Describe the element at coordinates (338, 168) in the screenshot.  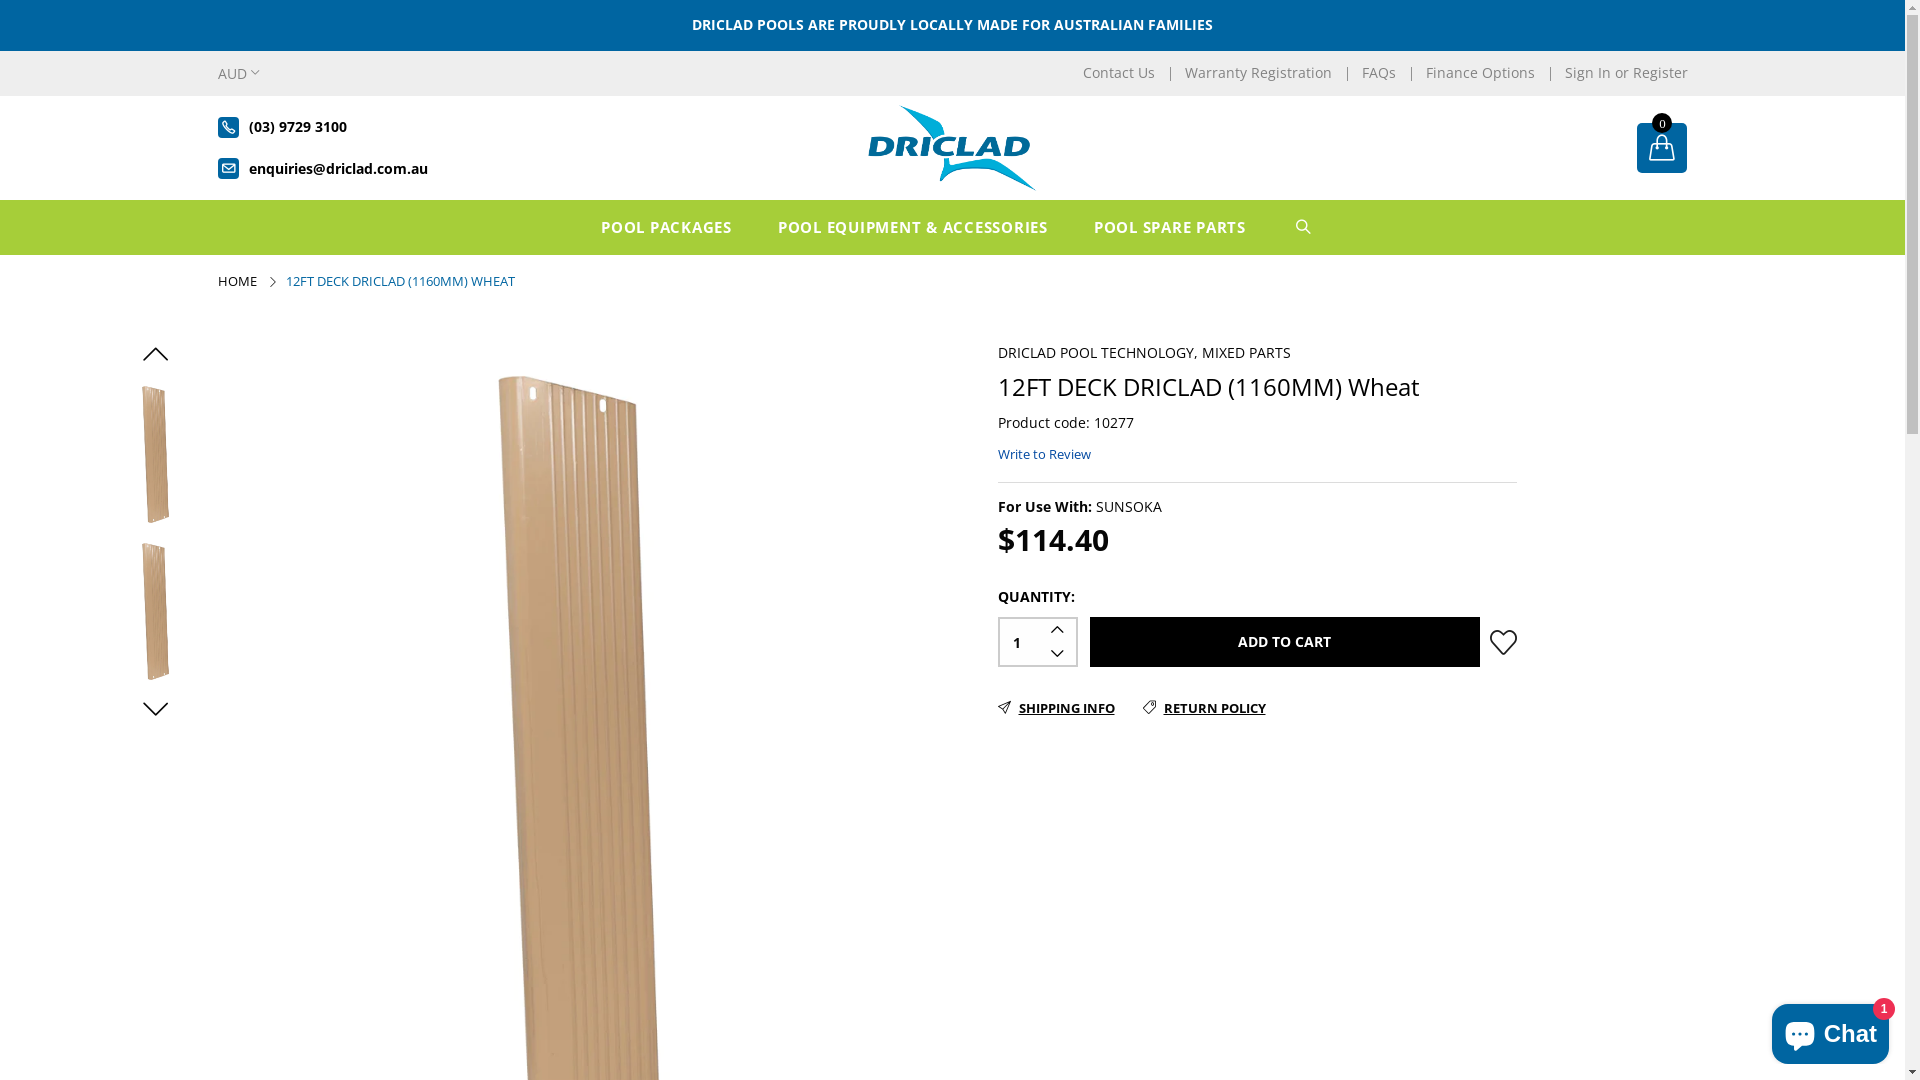
I see `enquiries@driclad.com.au` at that location.